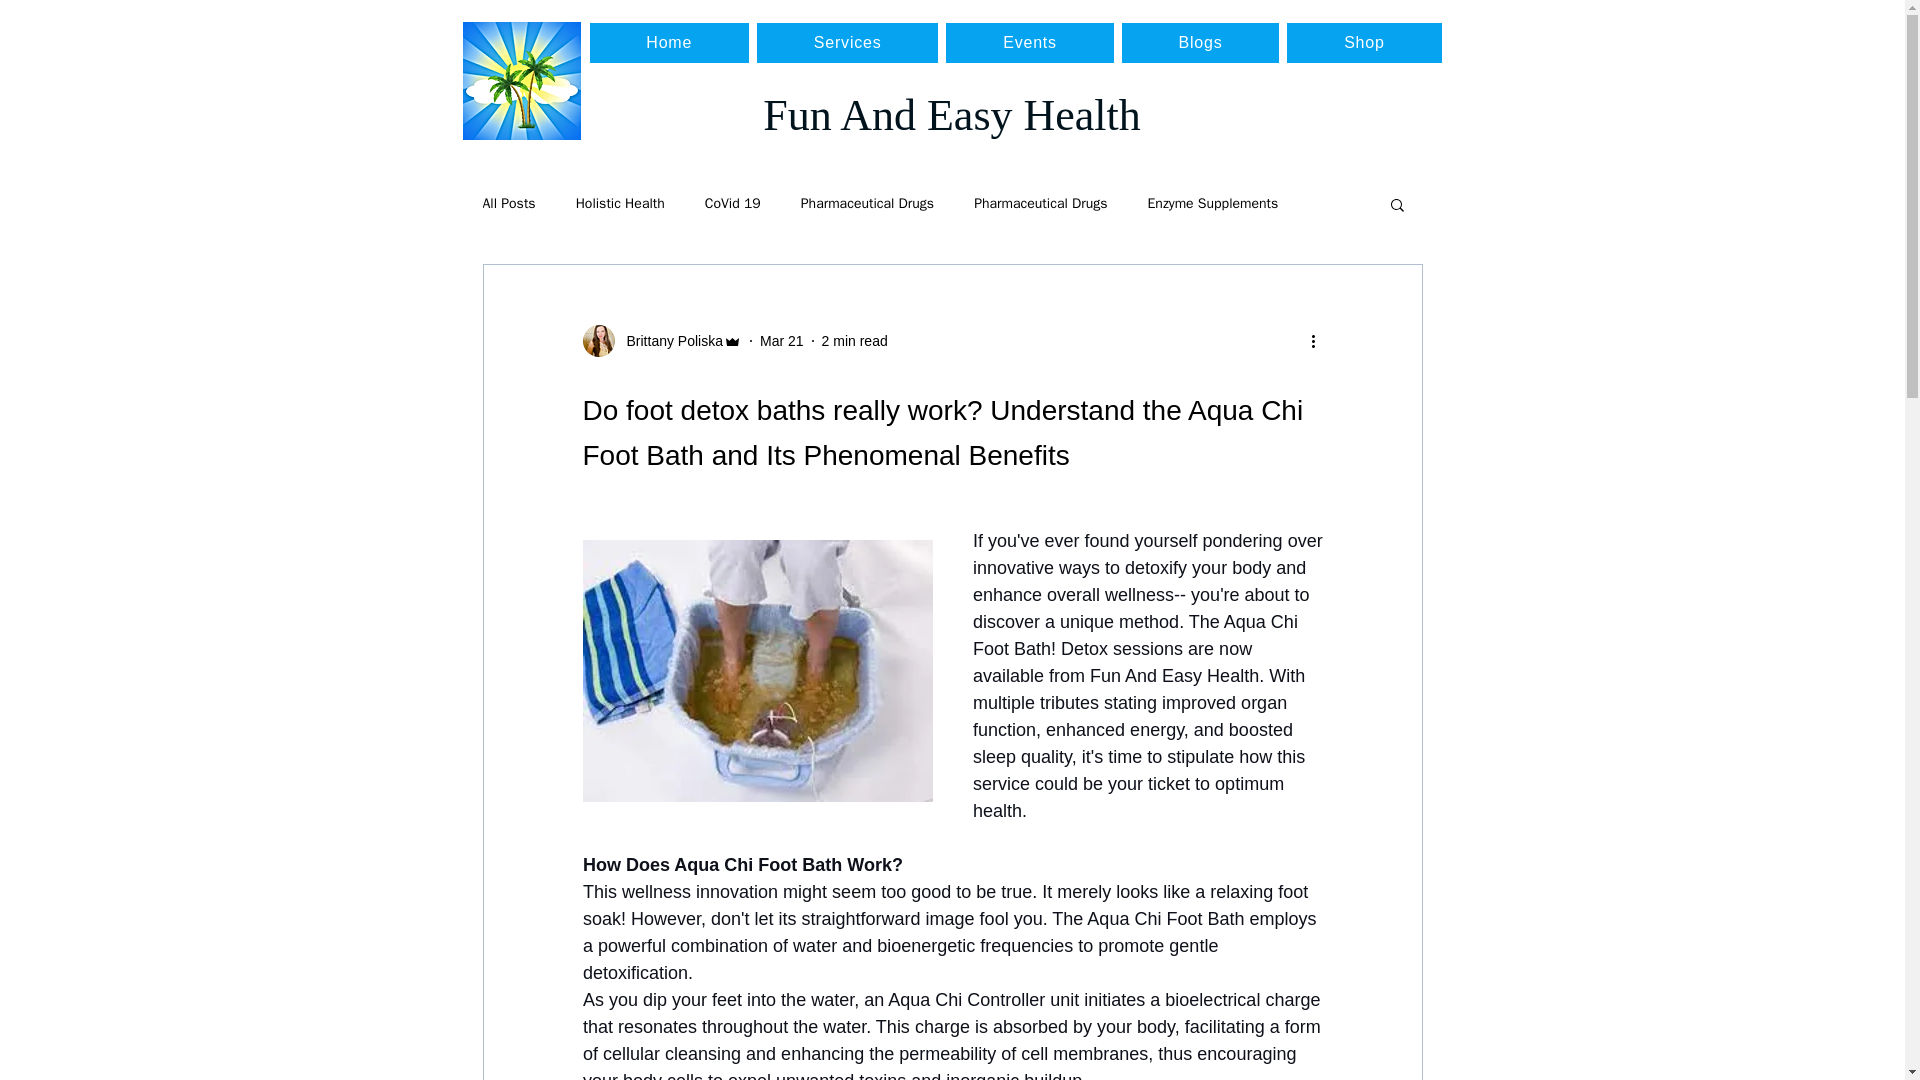 Image resolution: width=1920 pixels, height=1080 pixels. What do you see at coordinates (508, 204) in the screenshot?
I see `All Posts` at bounding box center [508, 204].